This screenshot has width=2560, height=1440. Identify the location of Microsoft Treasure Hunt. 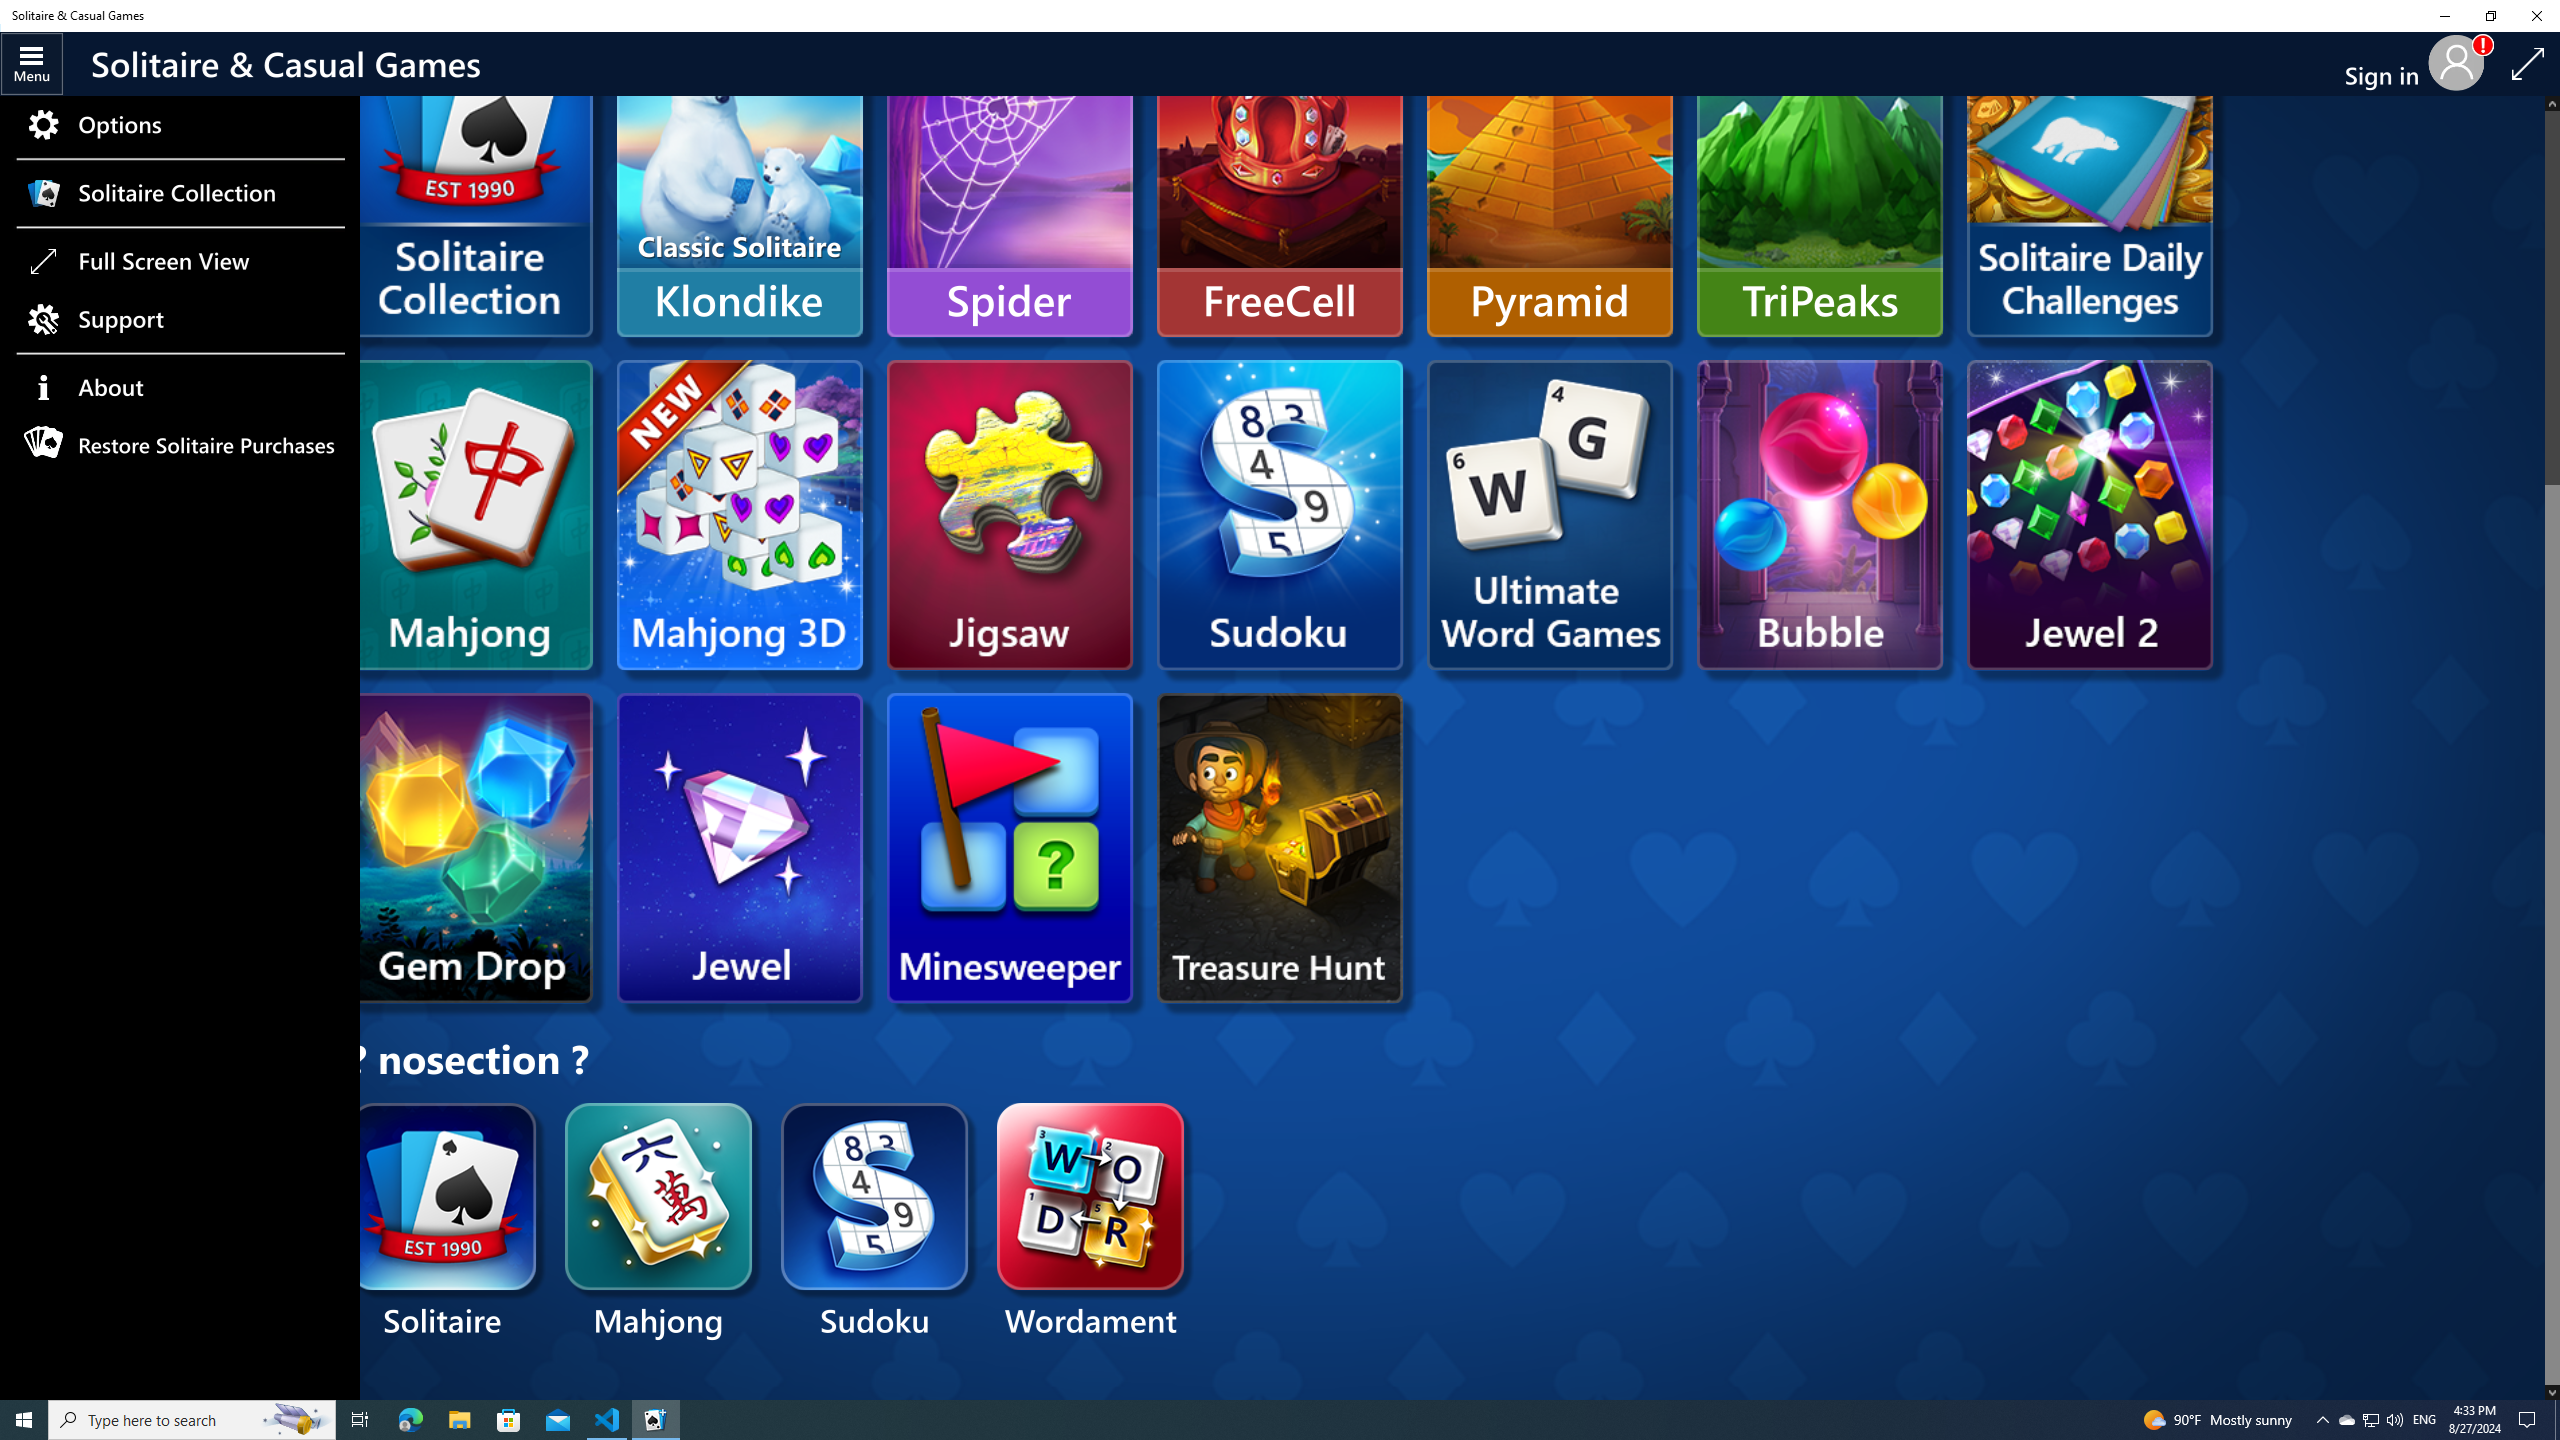
(1280, 848).